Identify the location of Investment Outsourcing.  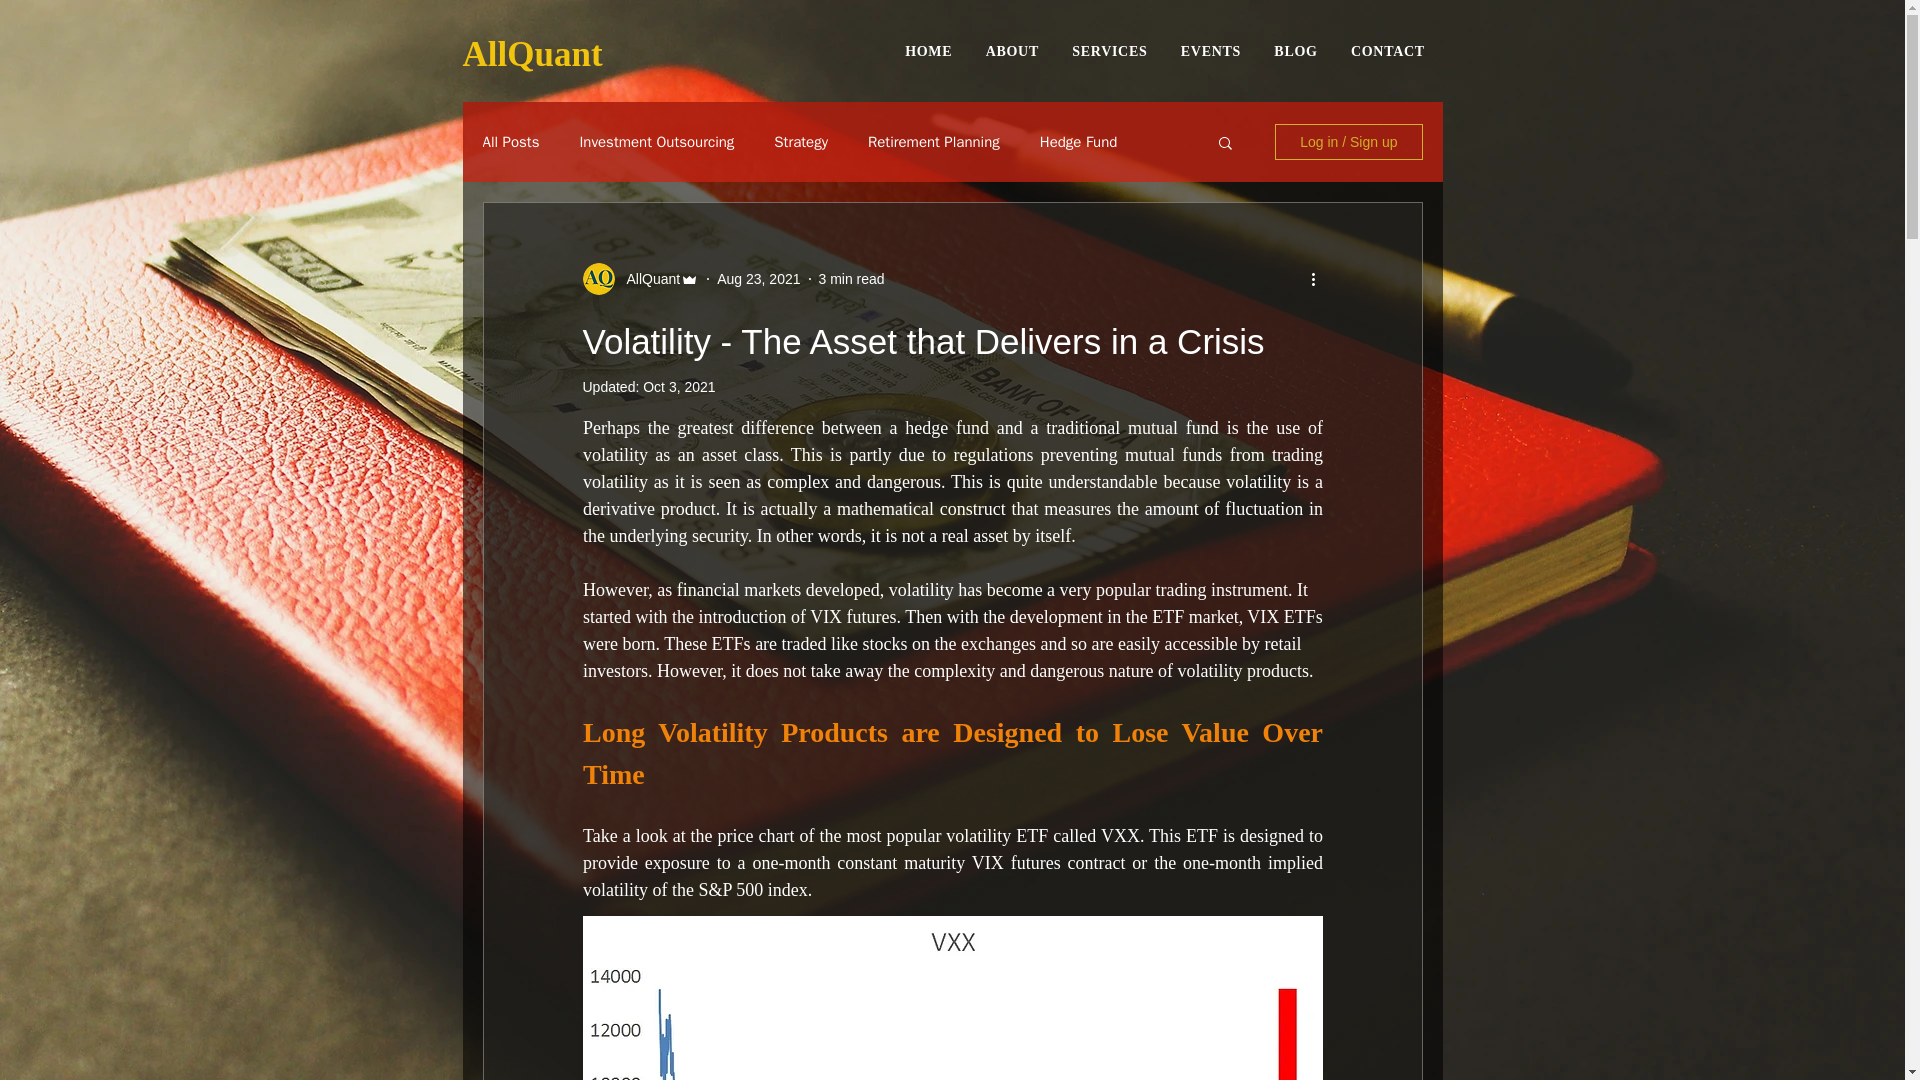
(1109, 52).